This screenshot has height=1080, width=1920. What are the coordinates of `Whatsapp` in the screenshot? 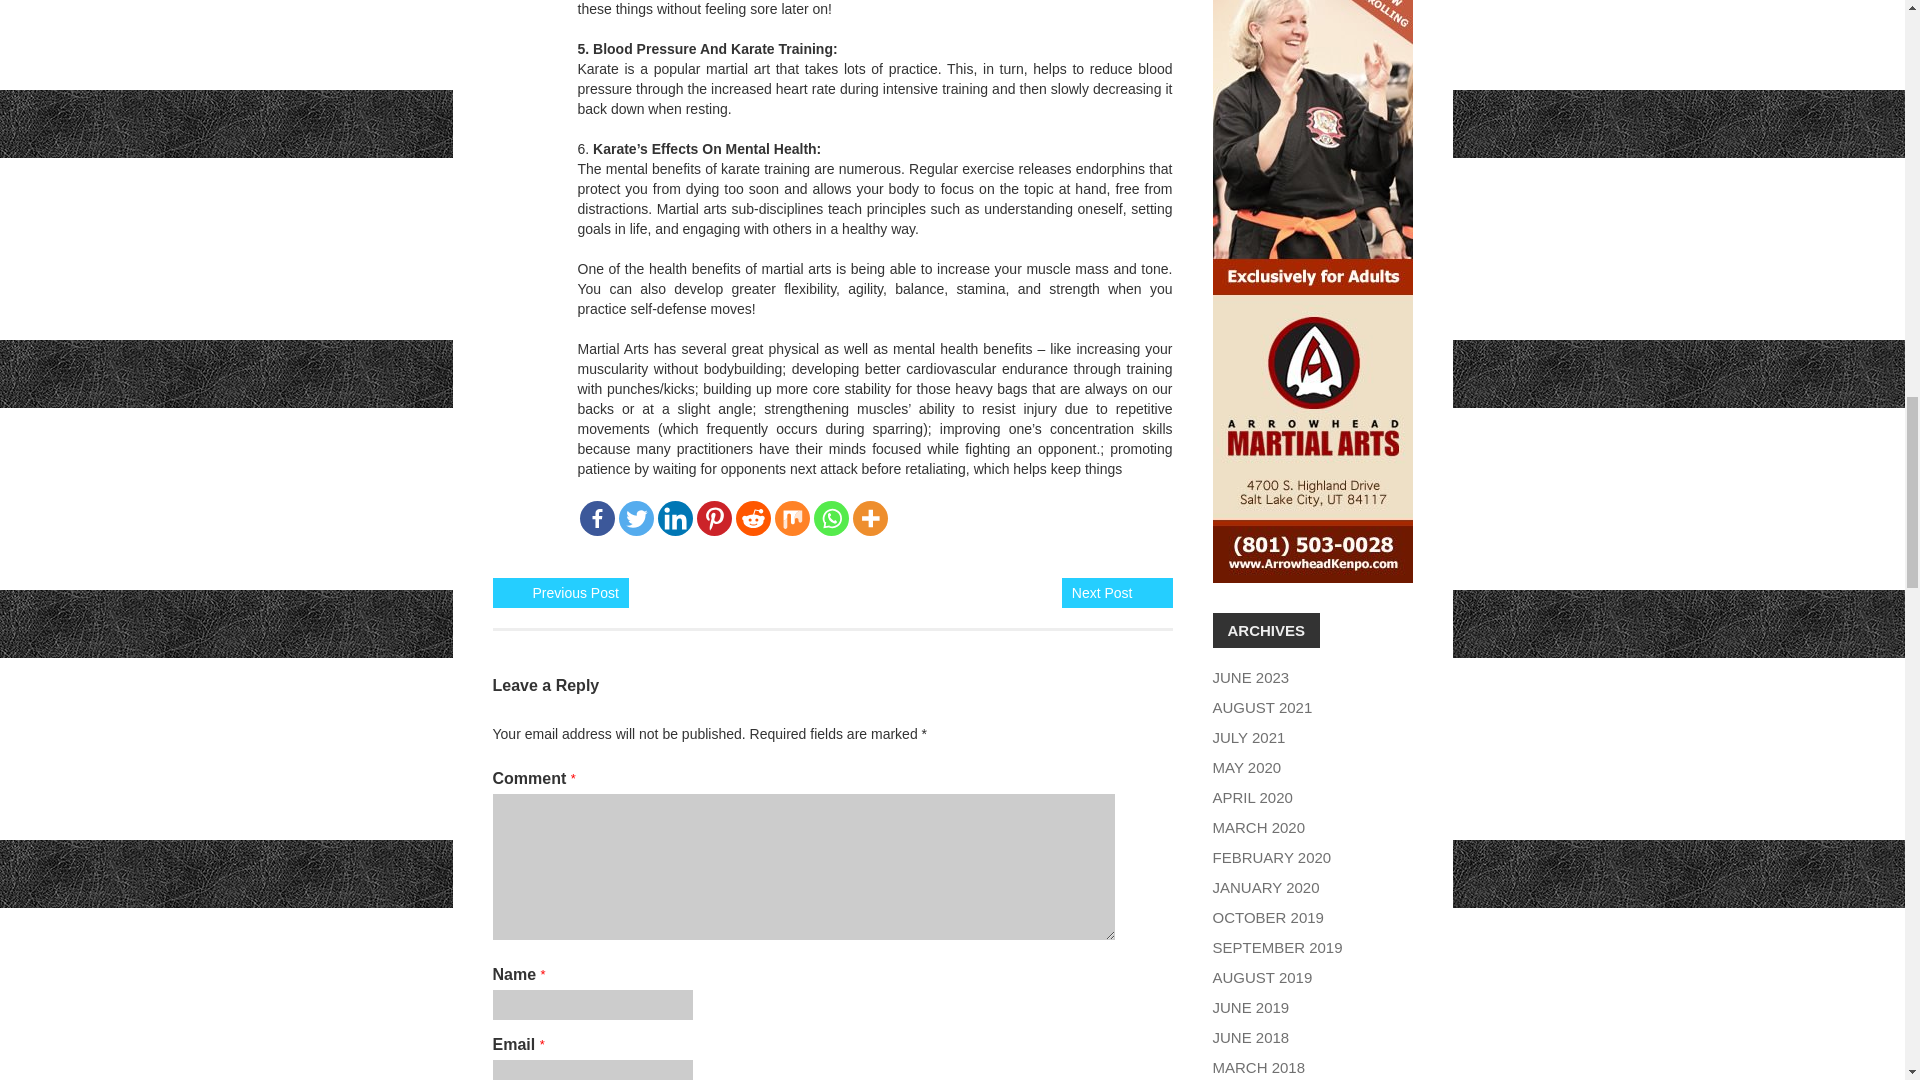 It's located at (831, 518).